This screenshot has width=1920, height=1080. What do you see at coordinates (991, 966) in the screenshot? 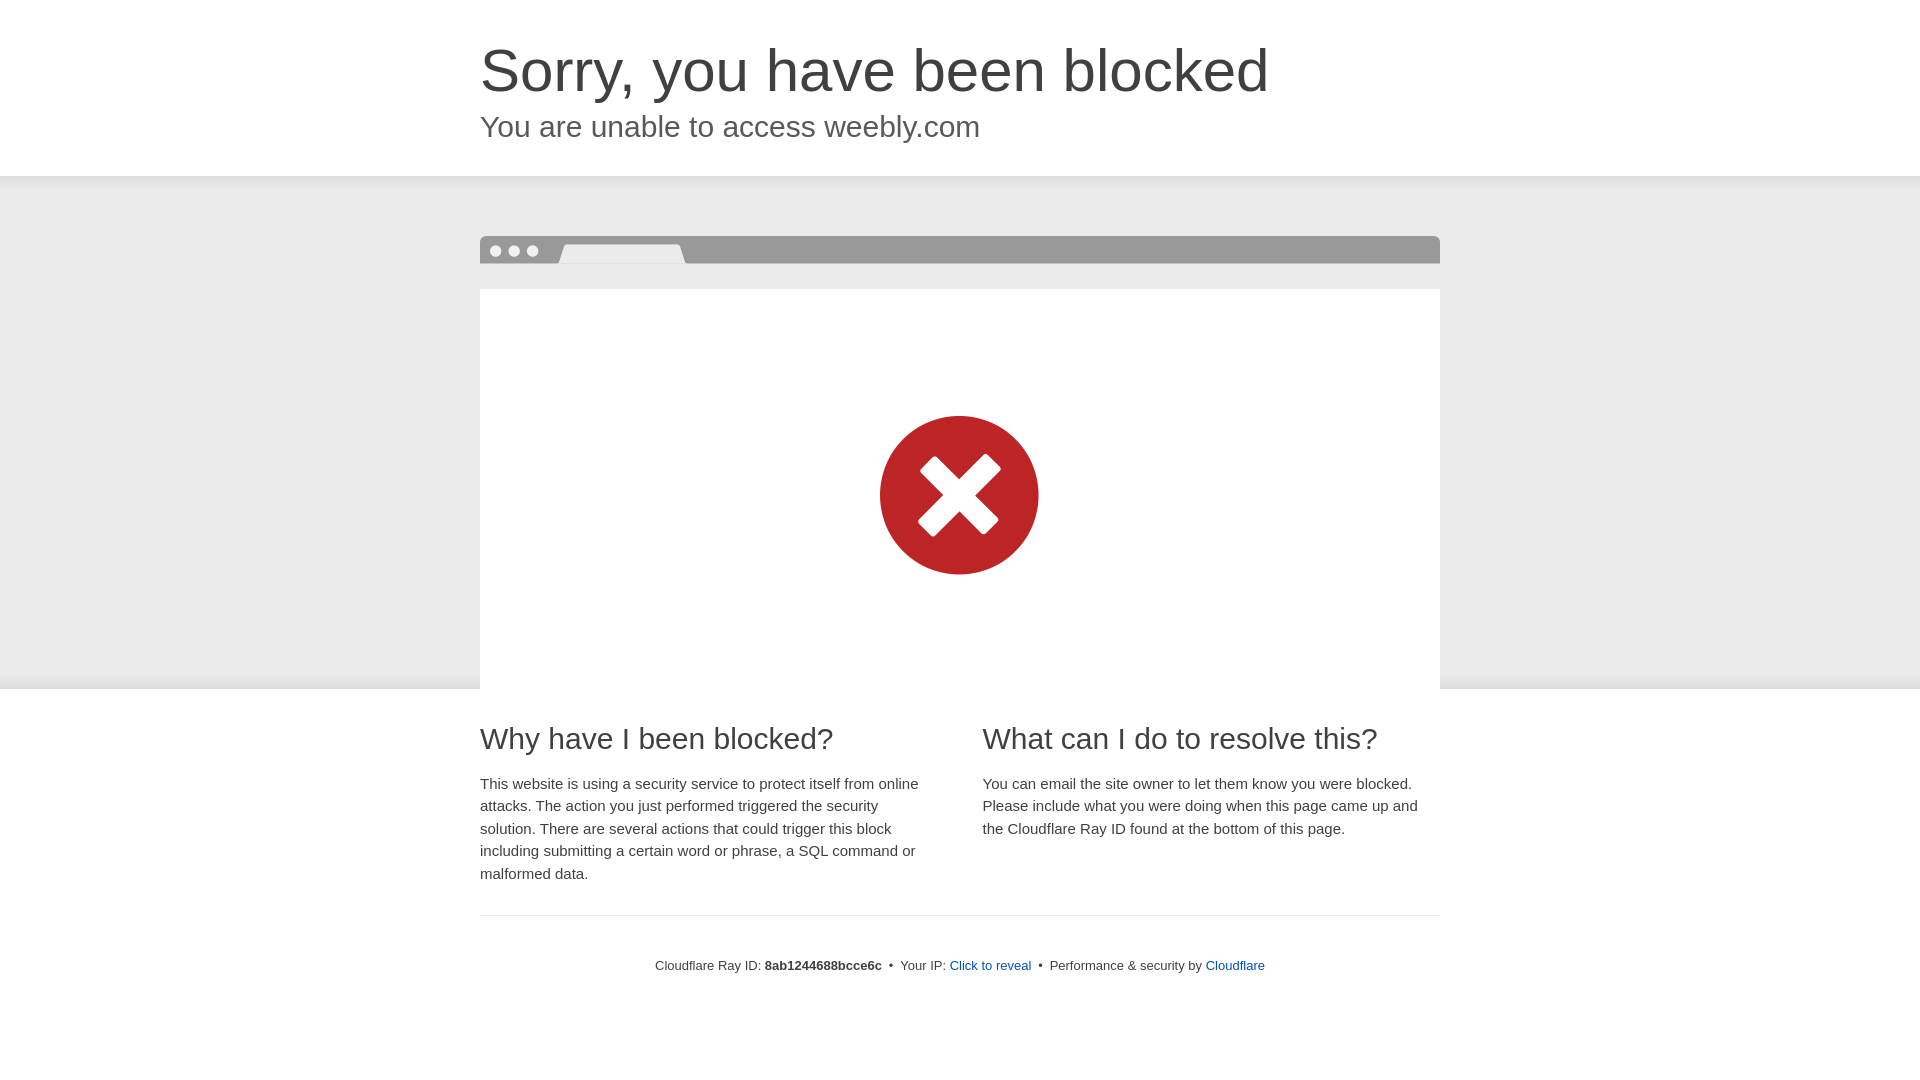
I see `Click to reveal` at bounding box center [991, 966].